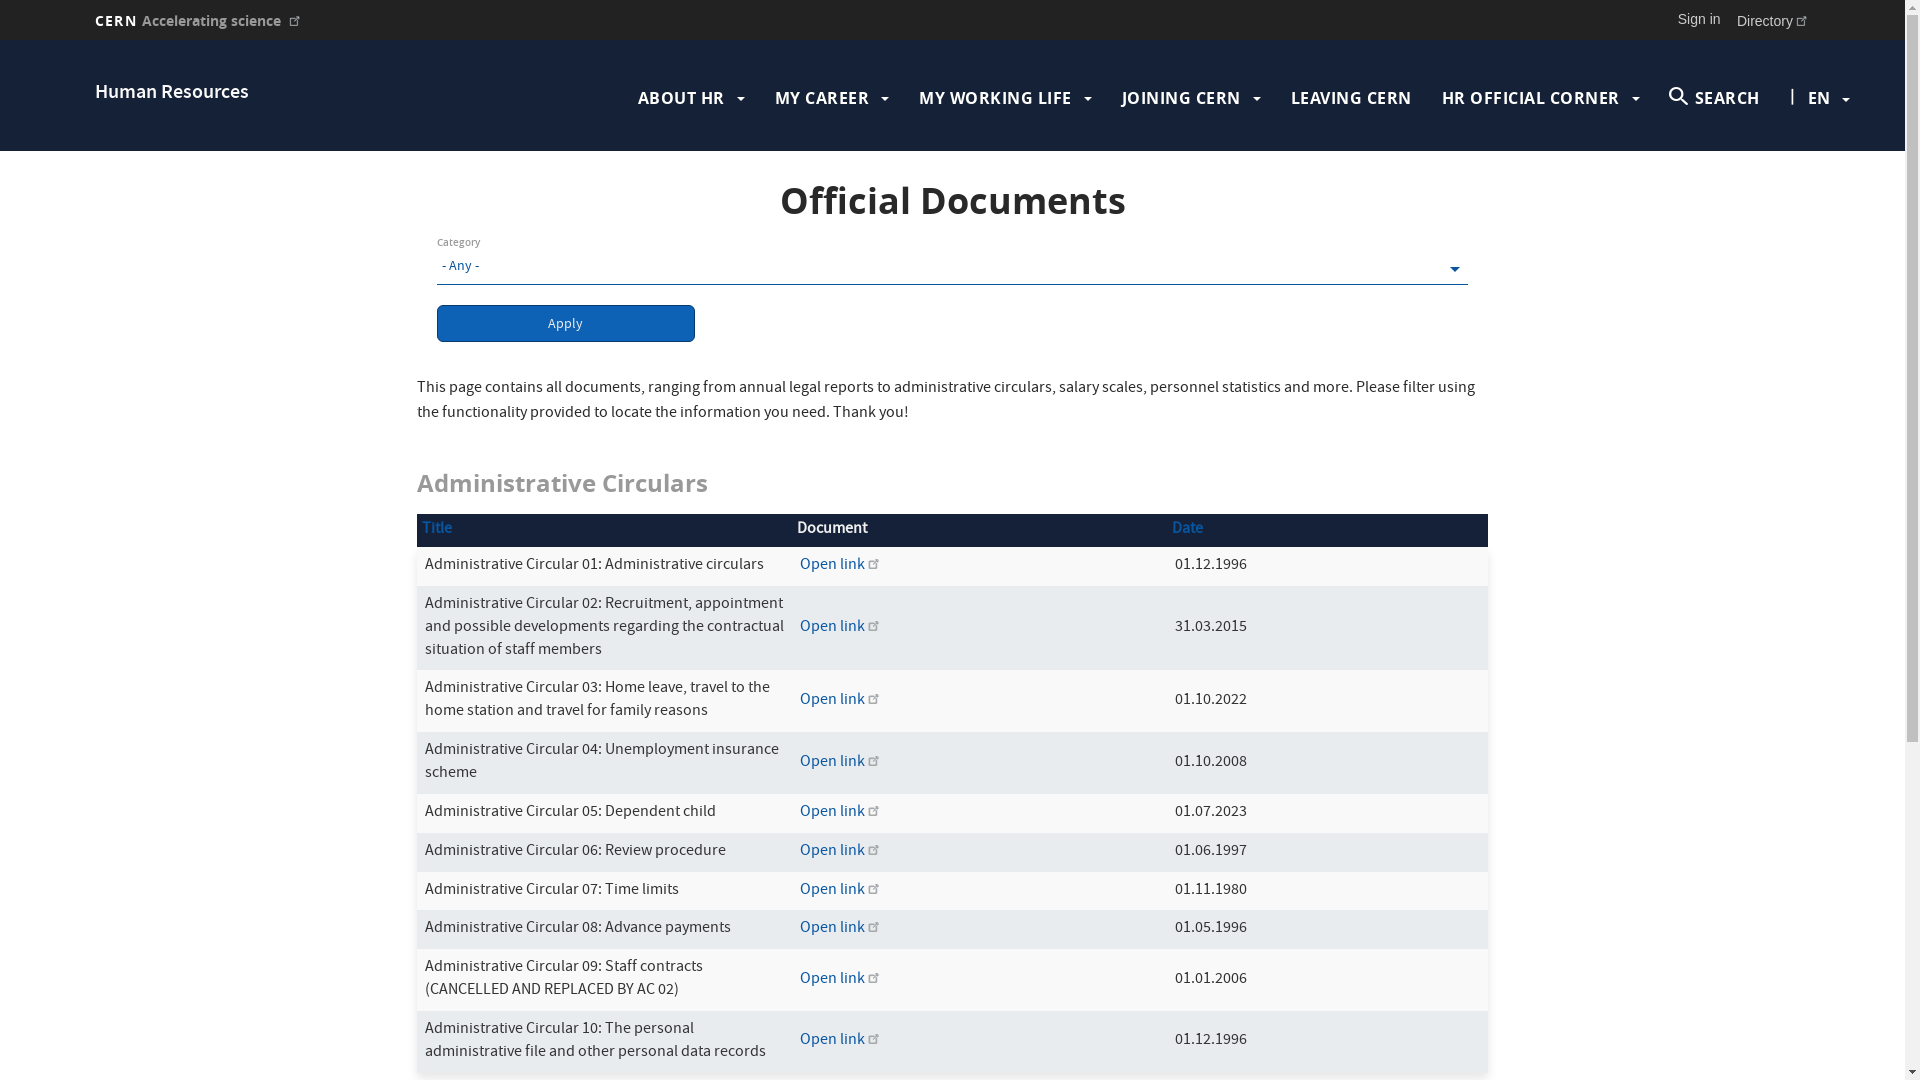 This screenshot has height=1080, width=1920. I want to click on Open link(link is external), so click(841, 1041).